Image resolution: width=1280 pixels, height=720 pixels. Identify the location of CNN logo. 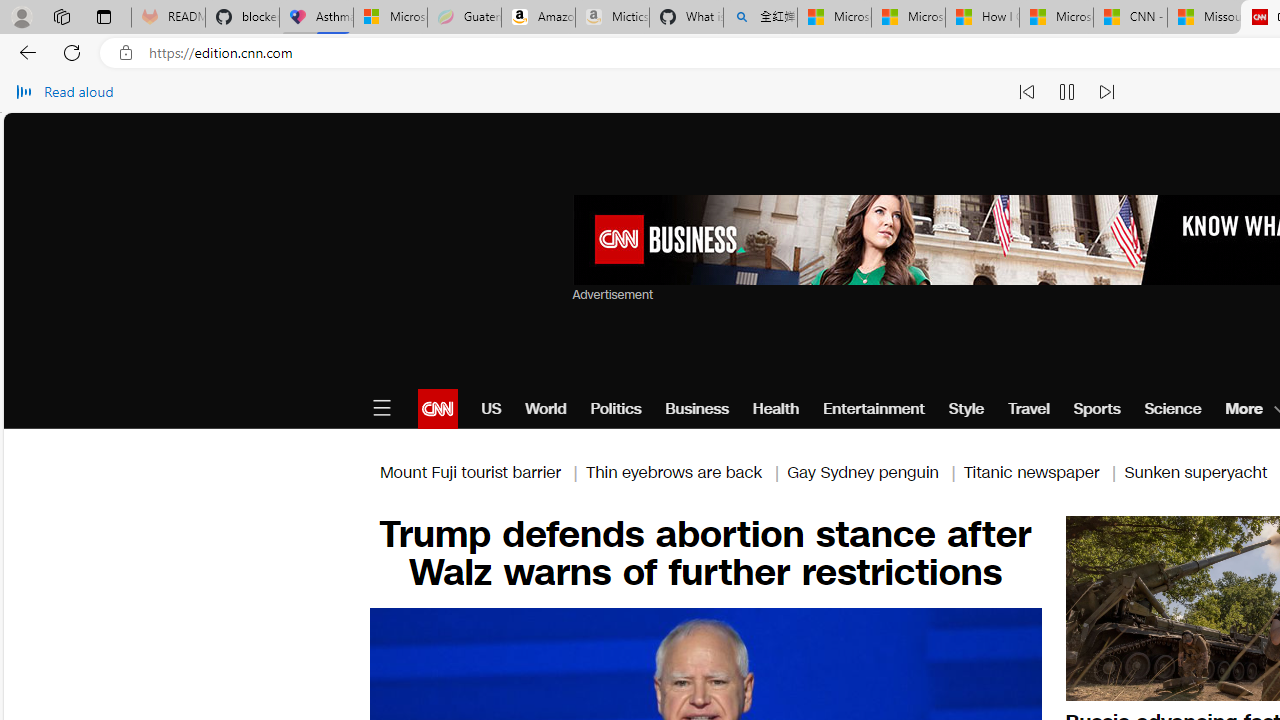
(438, 408).